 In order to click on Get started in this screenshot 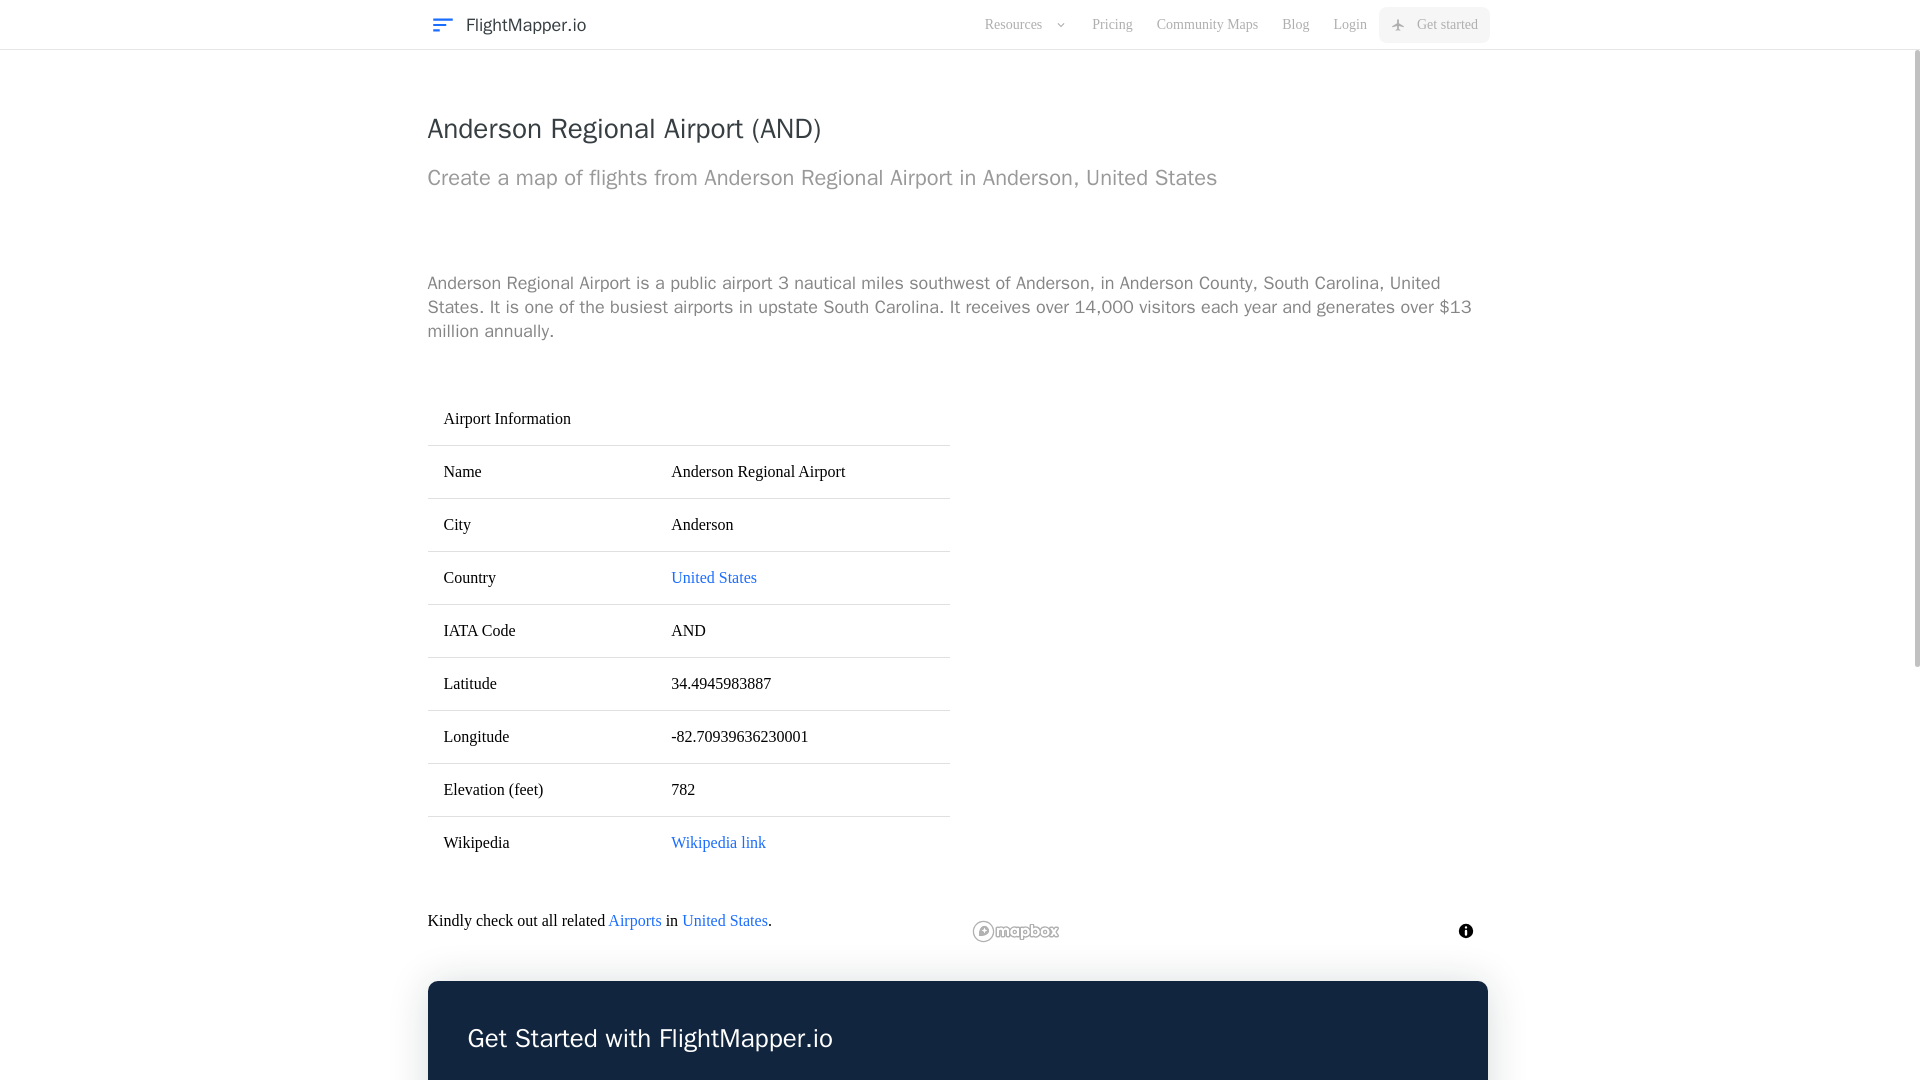, I will do `click(1434, 24)`.